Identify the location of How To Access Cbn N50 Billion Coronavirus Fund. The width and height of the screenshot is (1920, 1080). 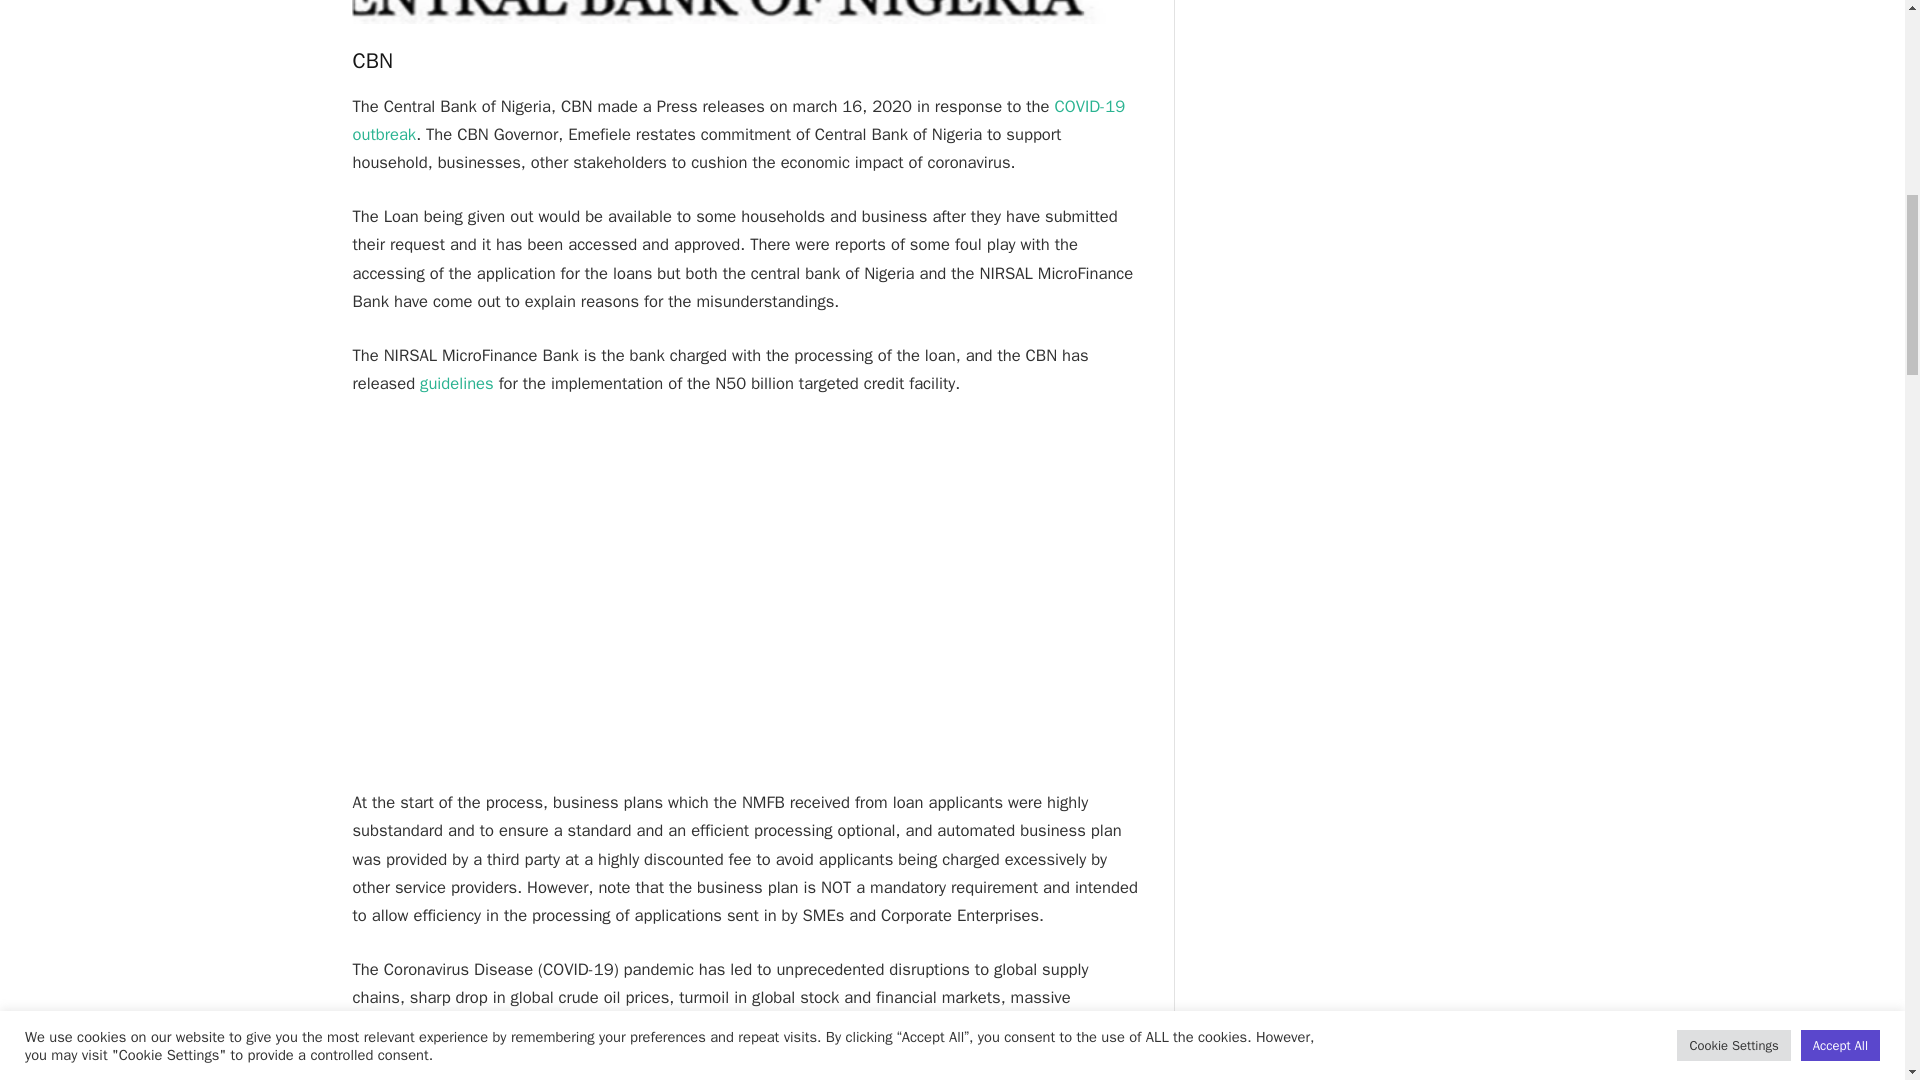
(746, 12).